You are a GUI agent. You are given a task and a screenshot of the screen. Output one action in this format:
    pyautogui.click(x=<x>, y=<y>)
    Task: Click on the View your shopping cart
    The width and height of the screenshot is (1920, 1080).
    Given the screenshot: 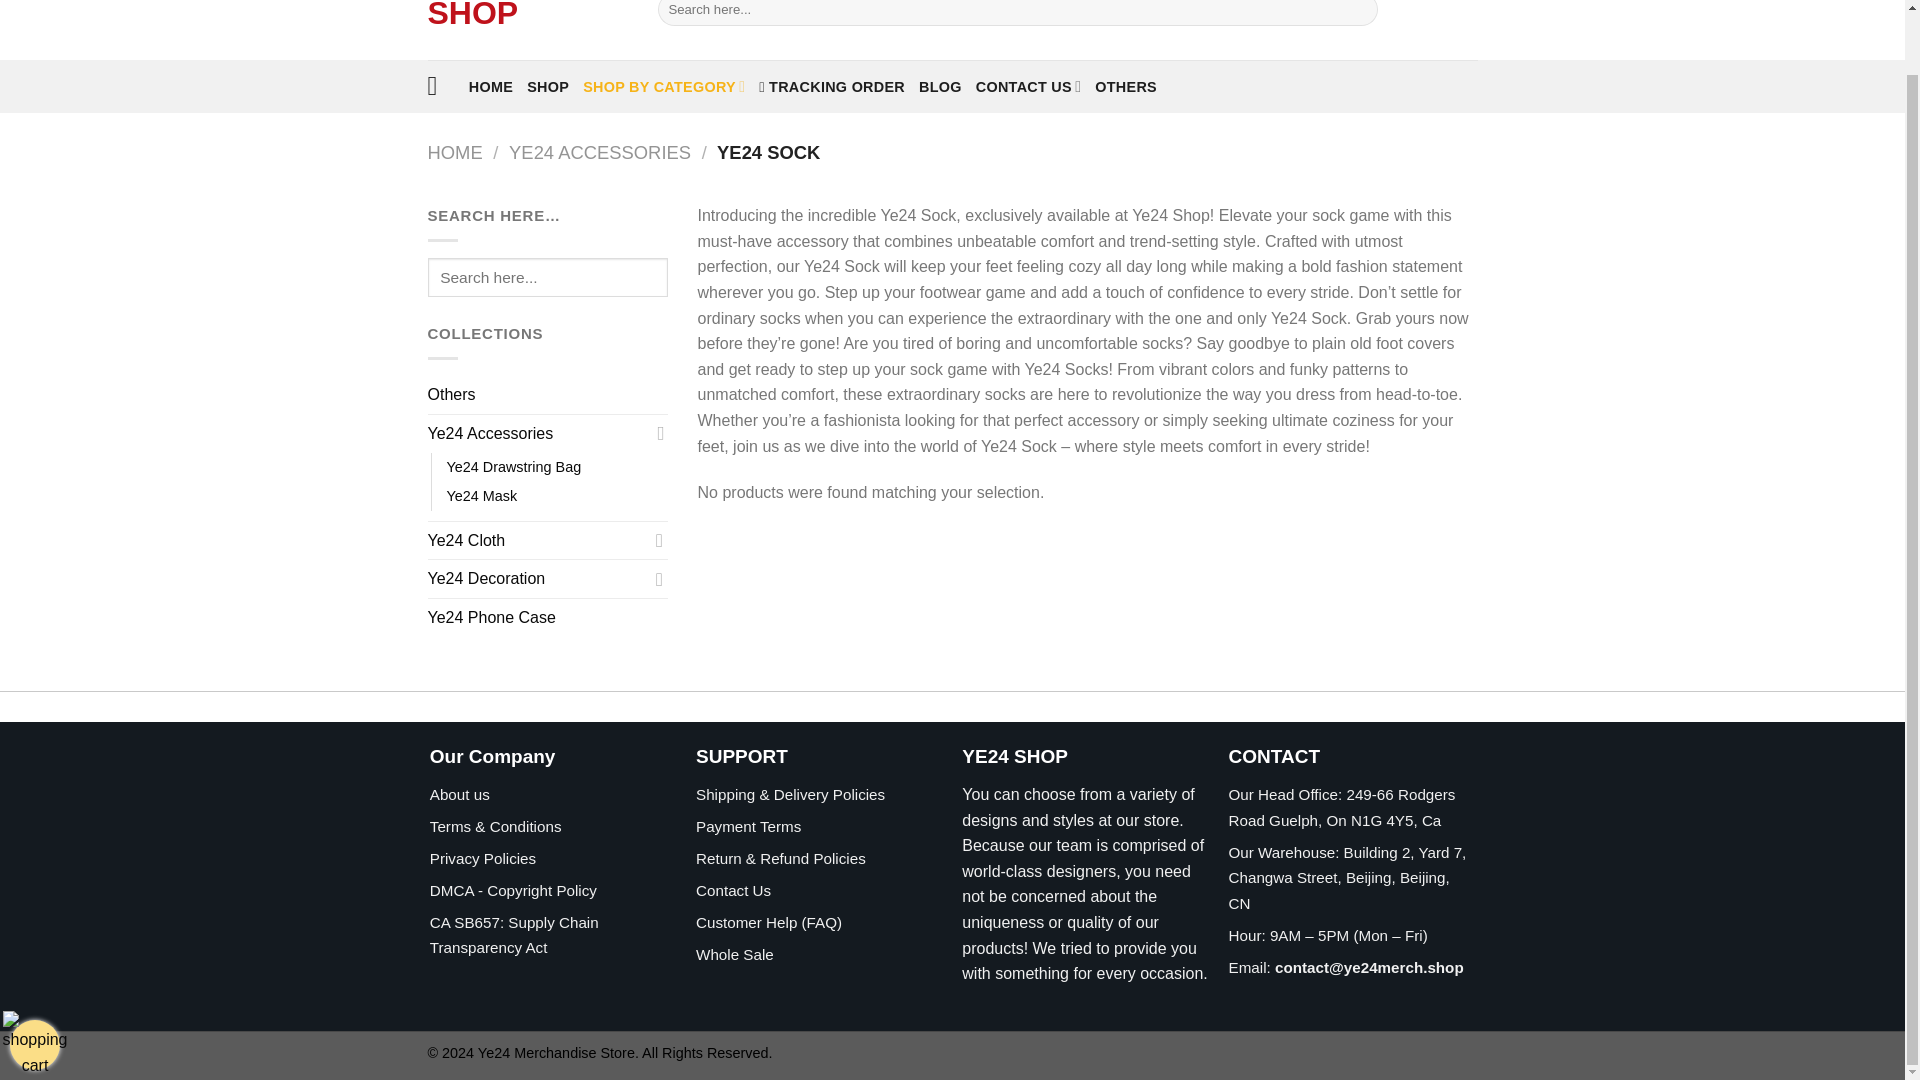 What is the action you would take?
    pyautogui.click(x=35, y=978)
    